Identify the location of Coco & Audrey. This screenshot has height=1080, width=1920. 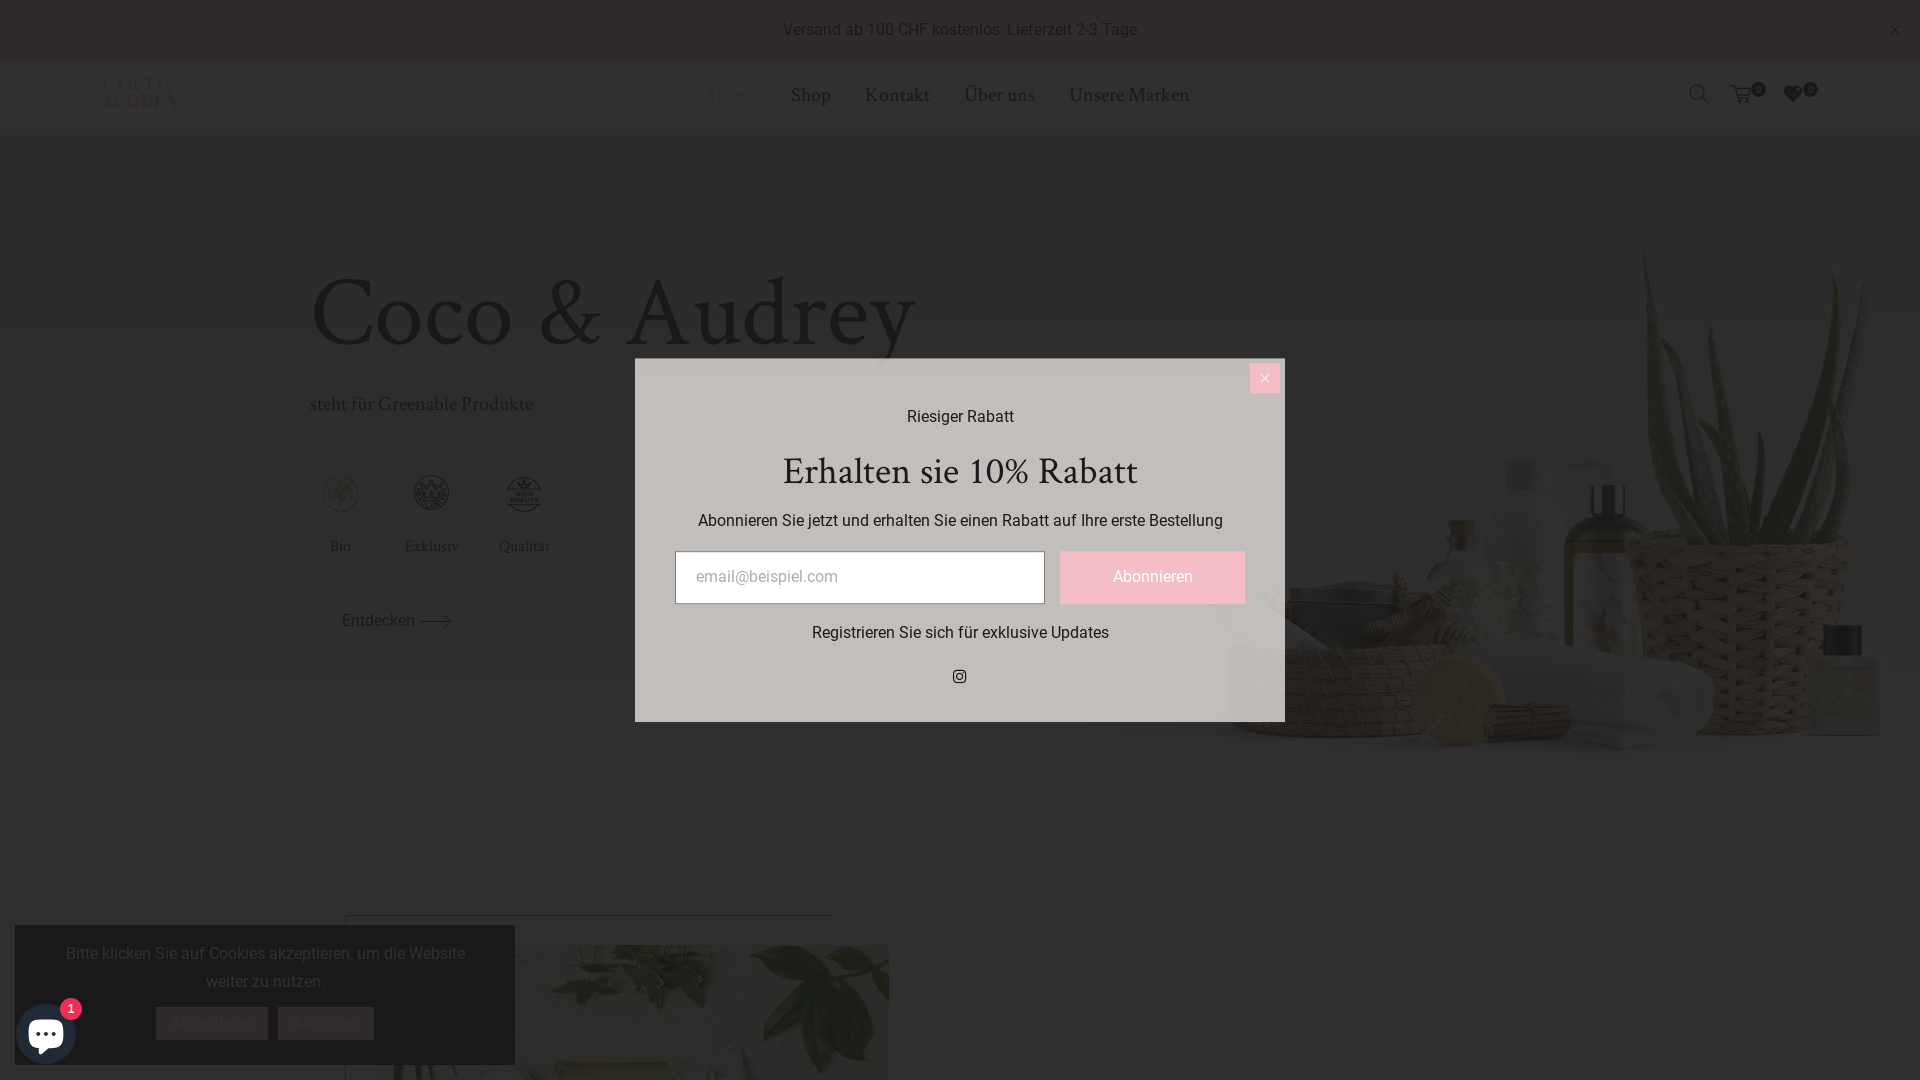
(138, 94).